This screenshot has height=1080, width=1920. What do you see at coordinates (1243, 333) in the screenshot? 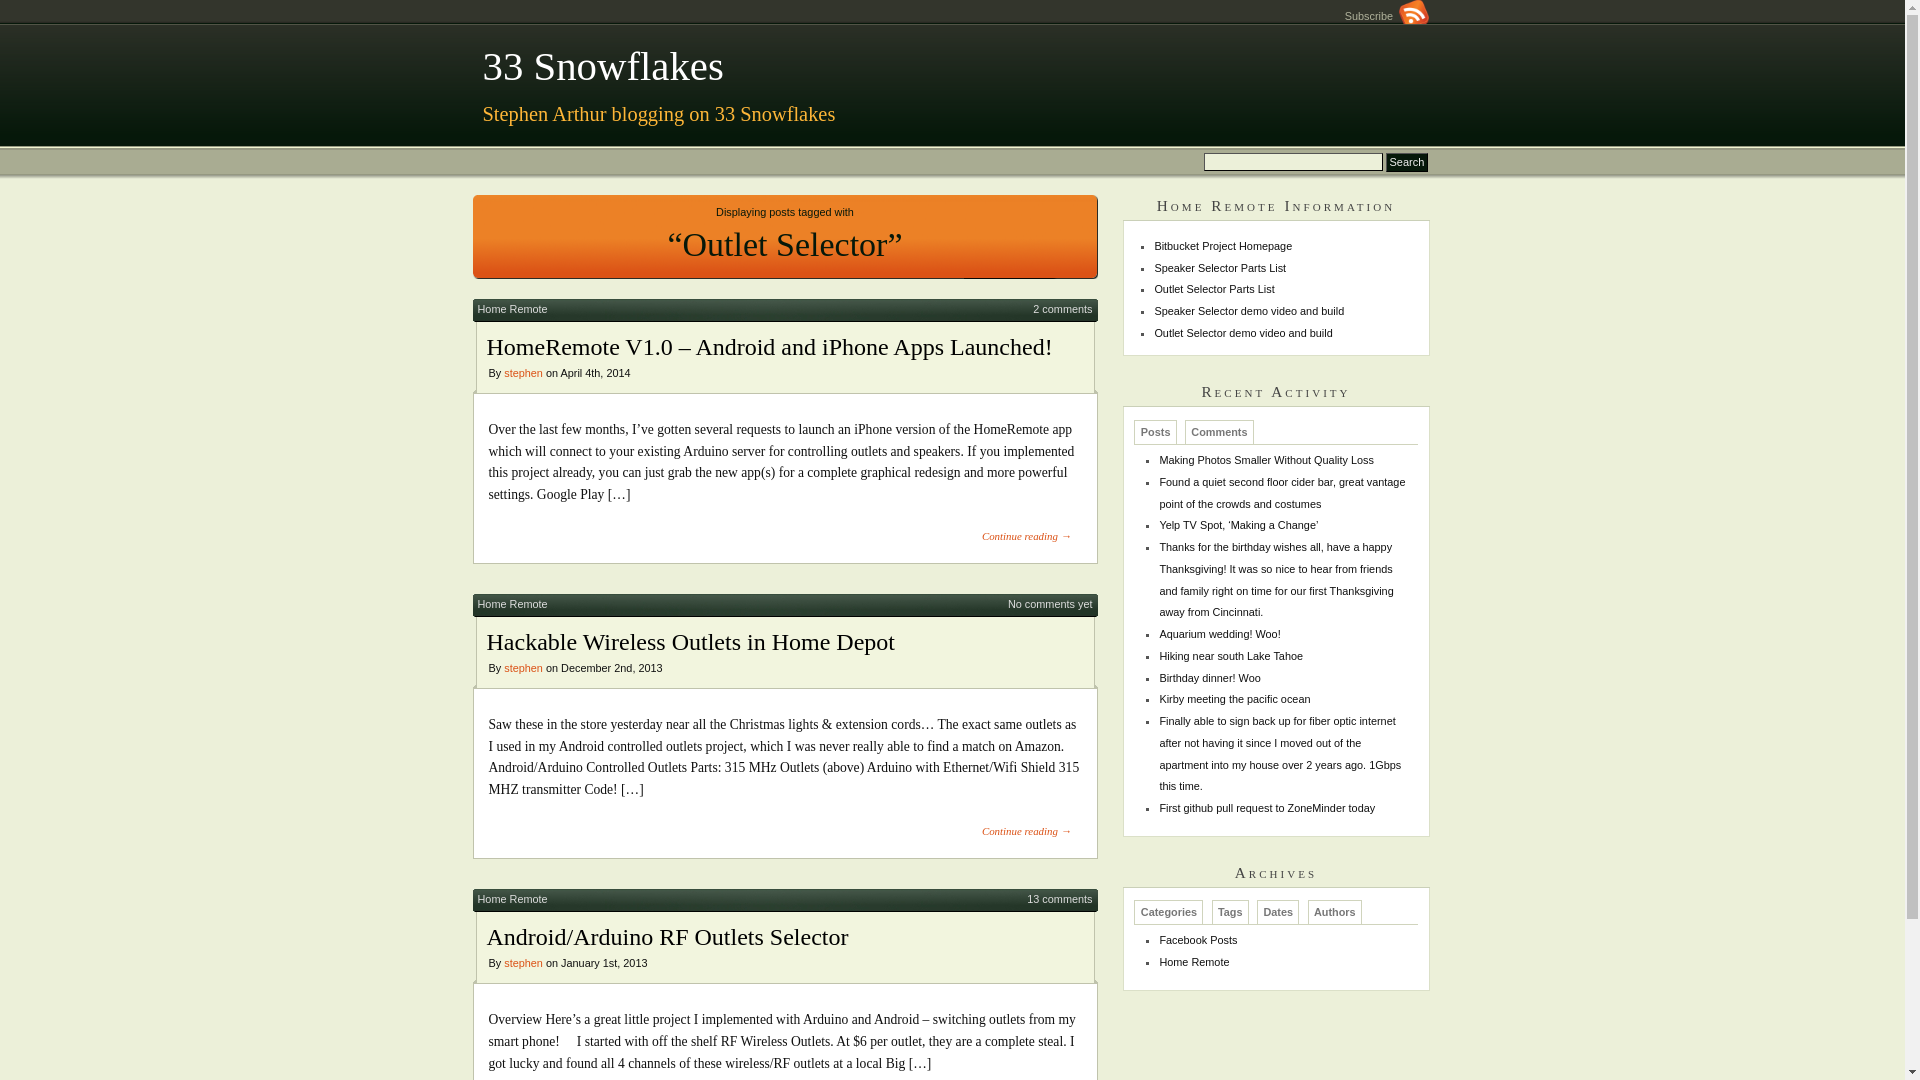
I see `Outlet Selector demo video and build` at bounding box center [1243, 333].